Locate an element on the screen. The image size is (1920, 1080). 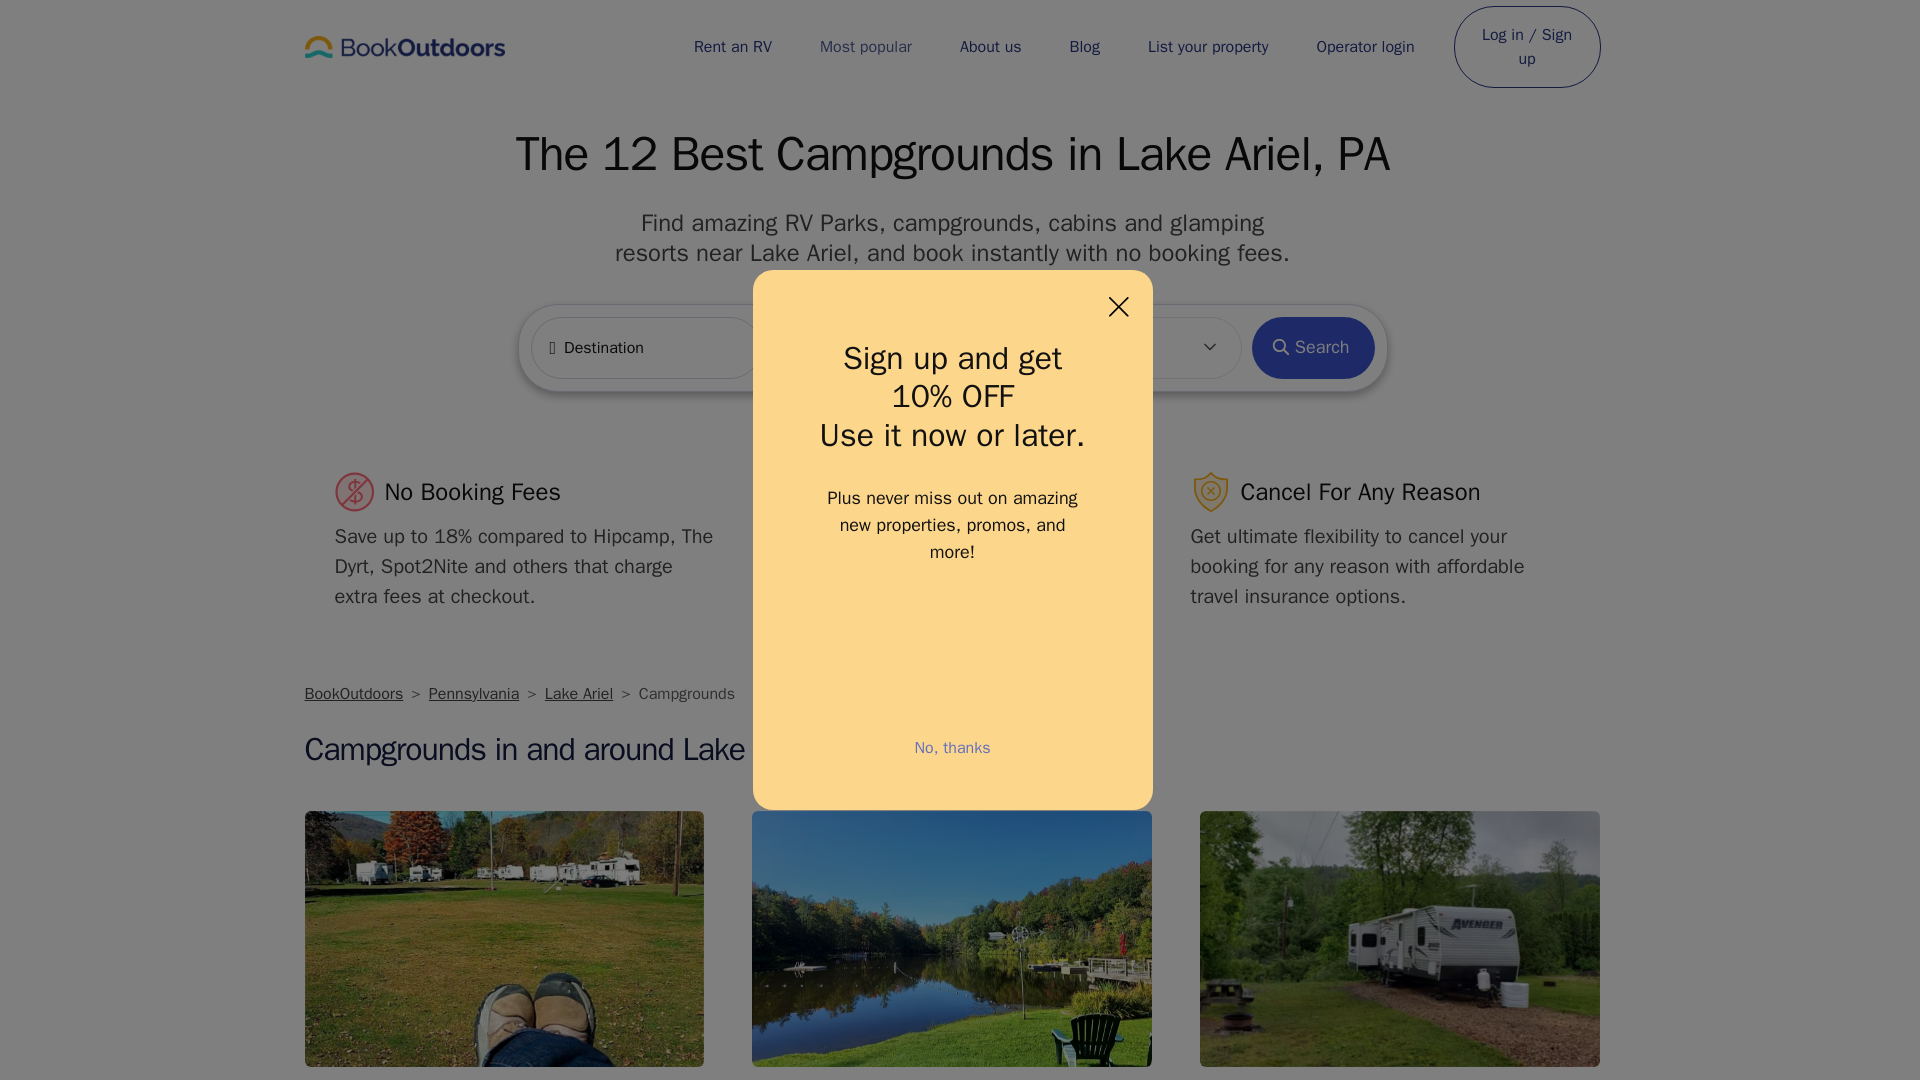
BookOutdoors is located at coordinates (353, 694).